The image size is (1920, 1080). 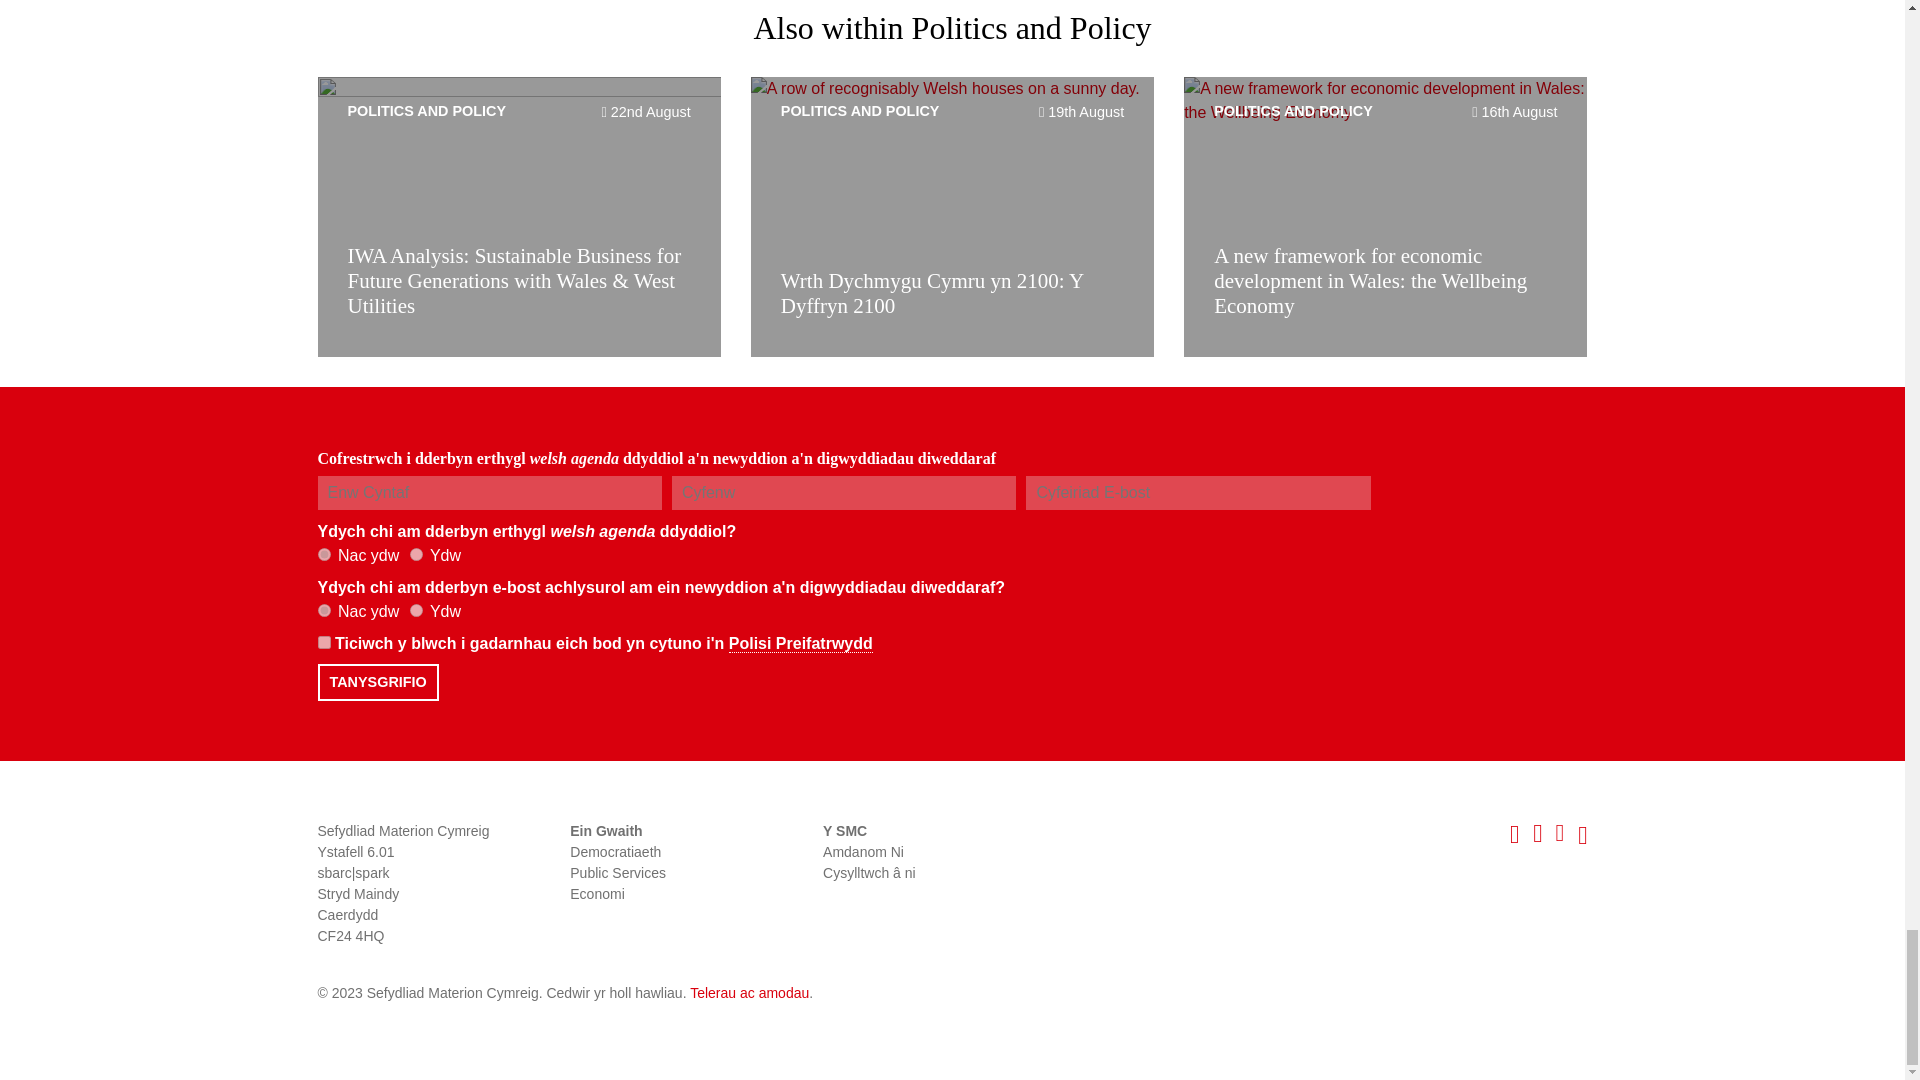 I want to click on Yes, so click(x=416, y=554).